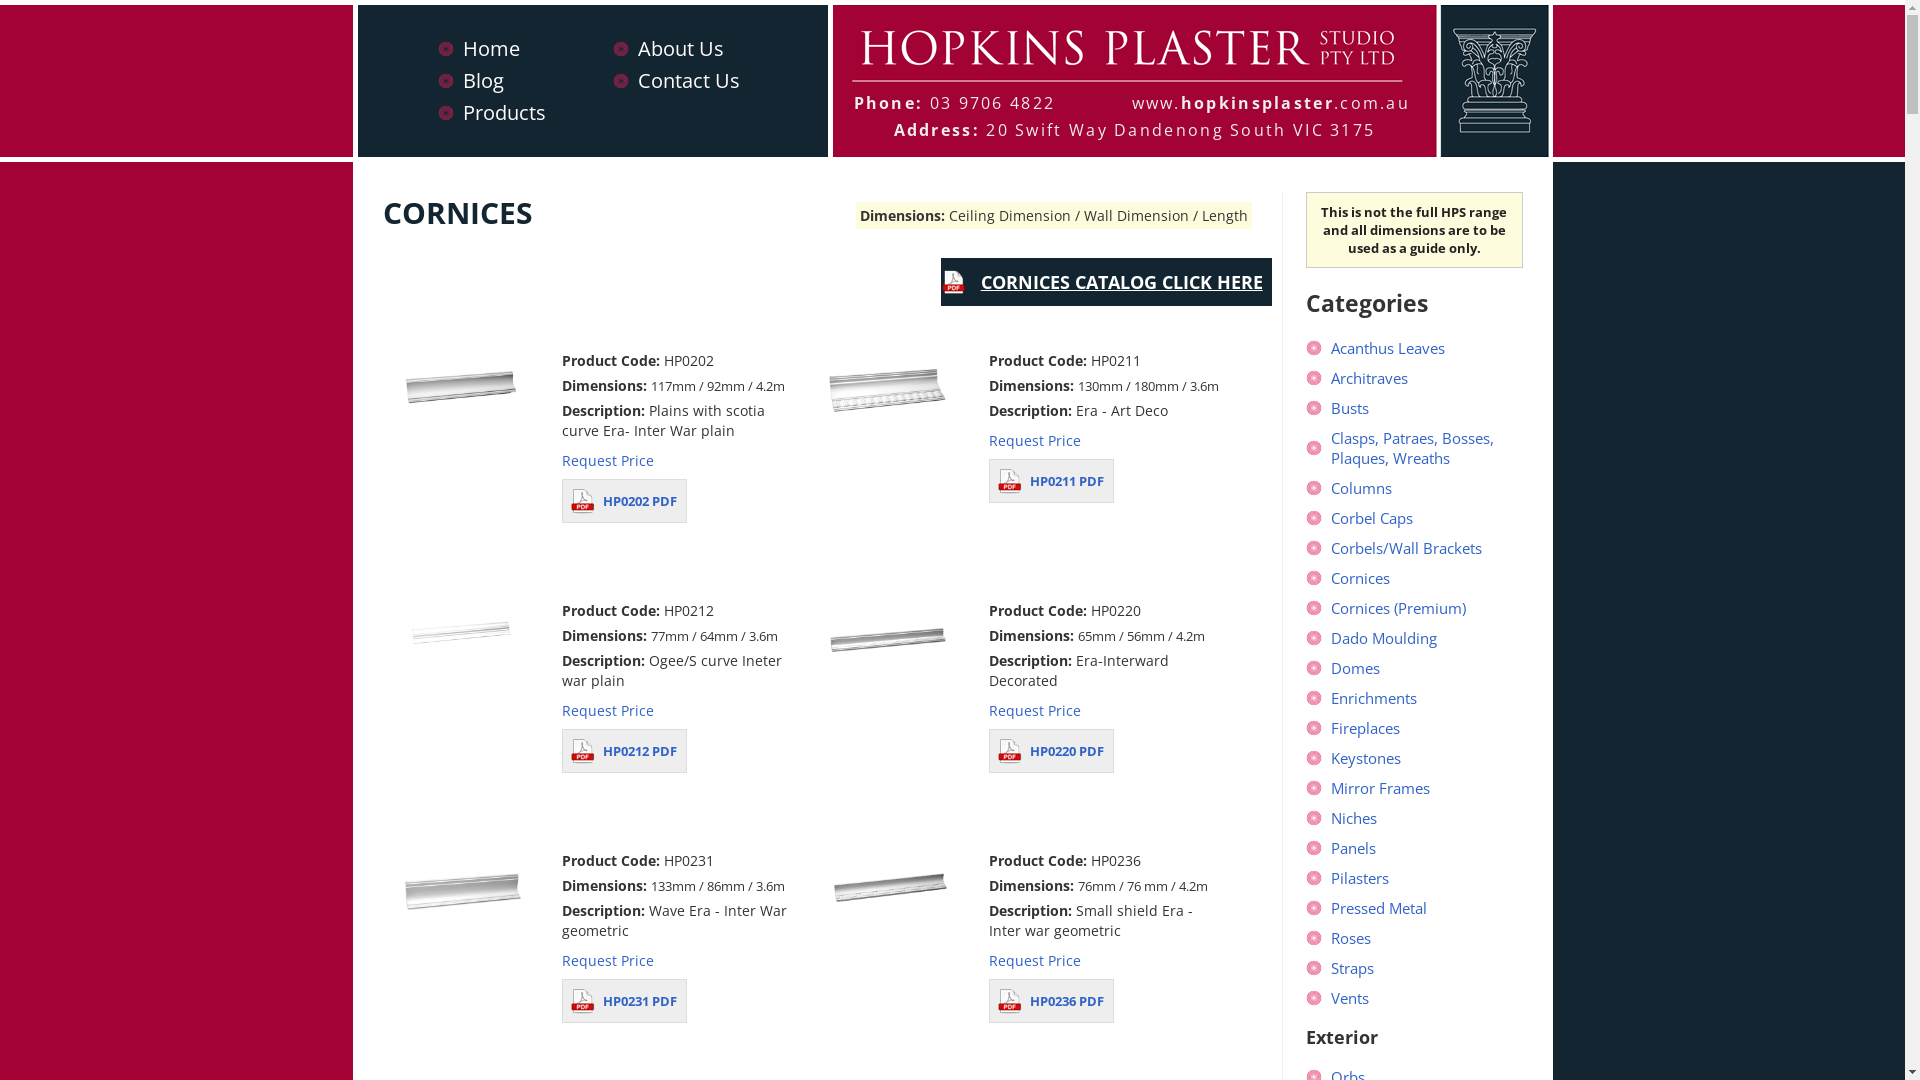  I want to click on Request Price, so click(1035, 960).